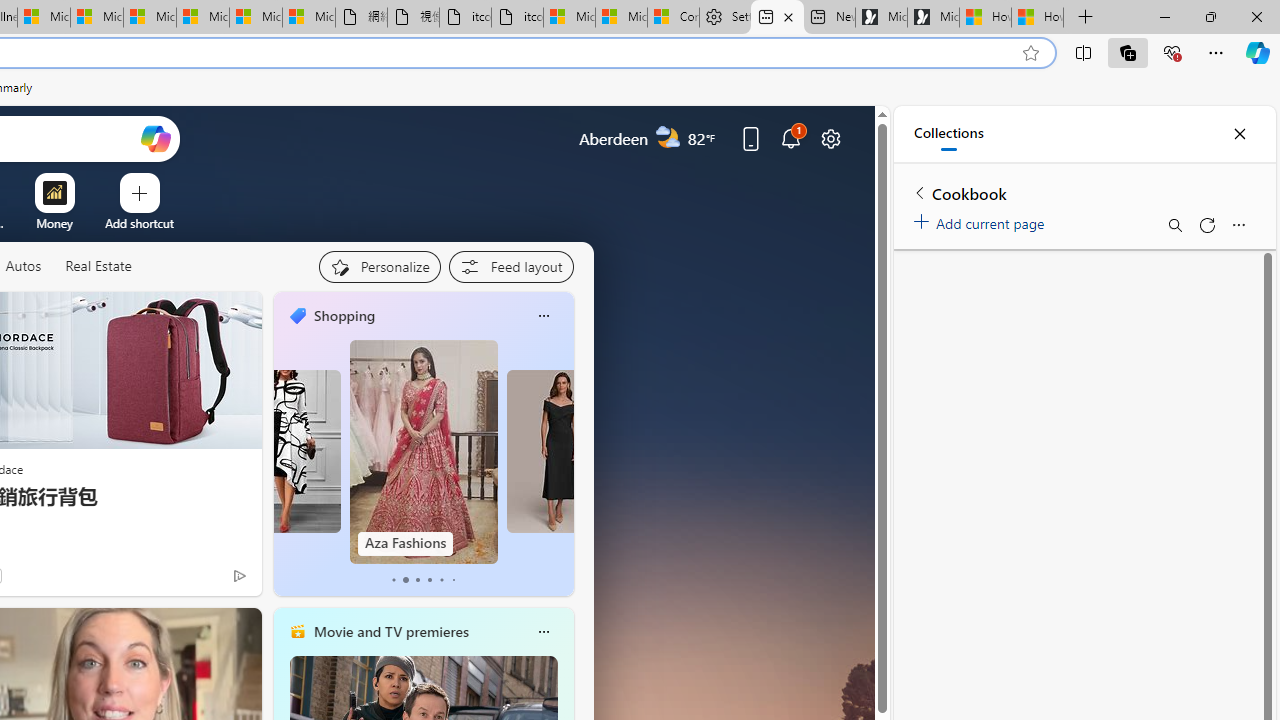 This screenshot has height=720, width=1280. Describe the element at coordinates (982, 220) in the screenshot. I see `Add current page` at that location.